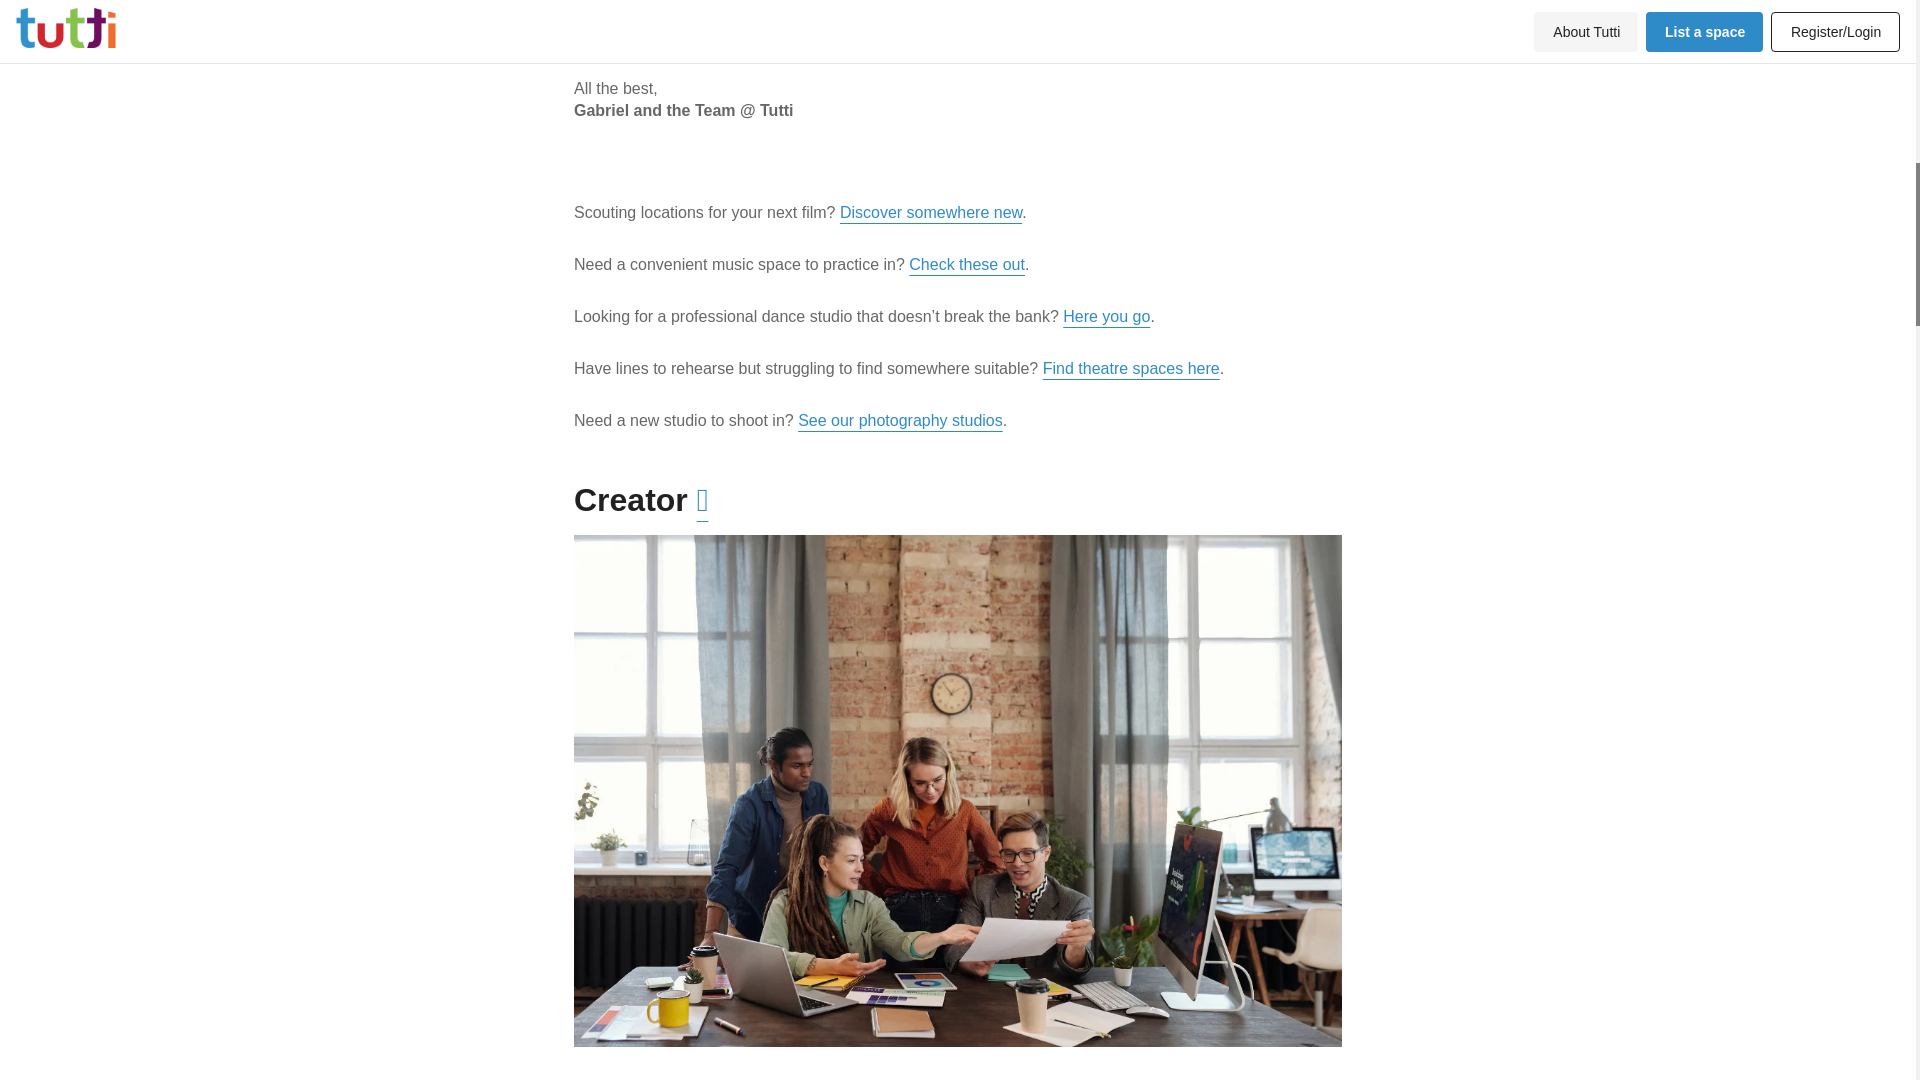 The height and width of the screenshot is (1080, 1920). What do you see at coordinates (900, 420) in the screenshot?
I see `See our photography studios` at bounding box center [900, 420].